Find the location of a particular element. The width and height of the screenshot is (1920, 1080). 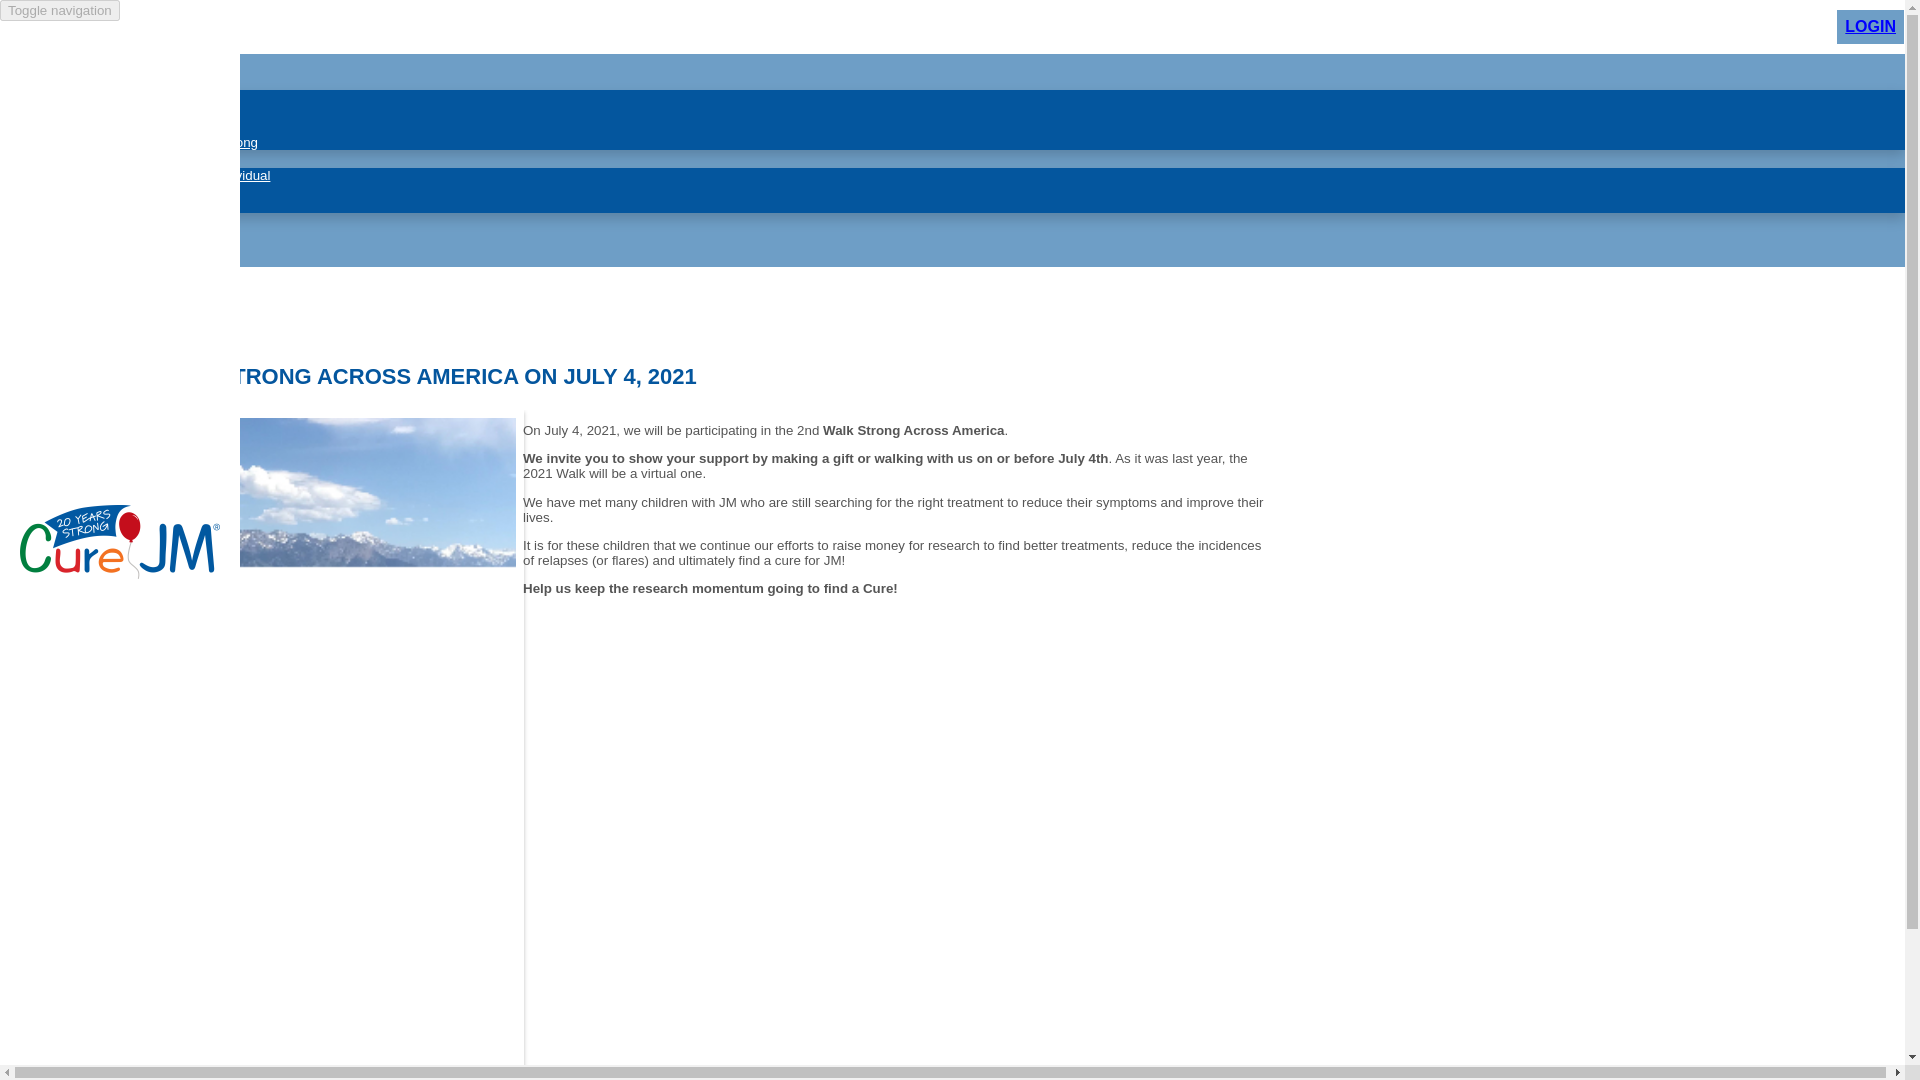

SPONSORS is located at coordinates (85, 221).